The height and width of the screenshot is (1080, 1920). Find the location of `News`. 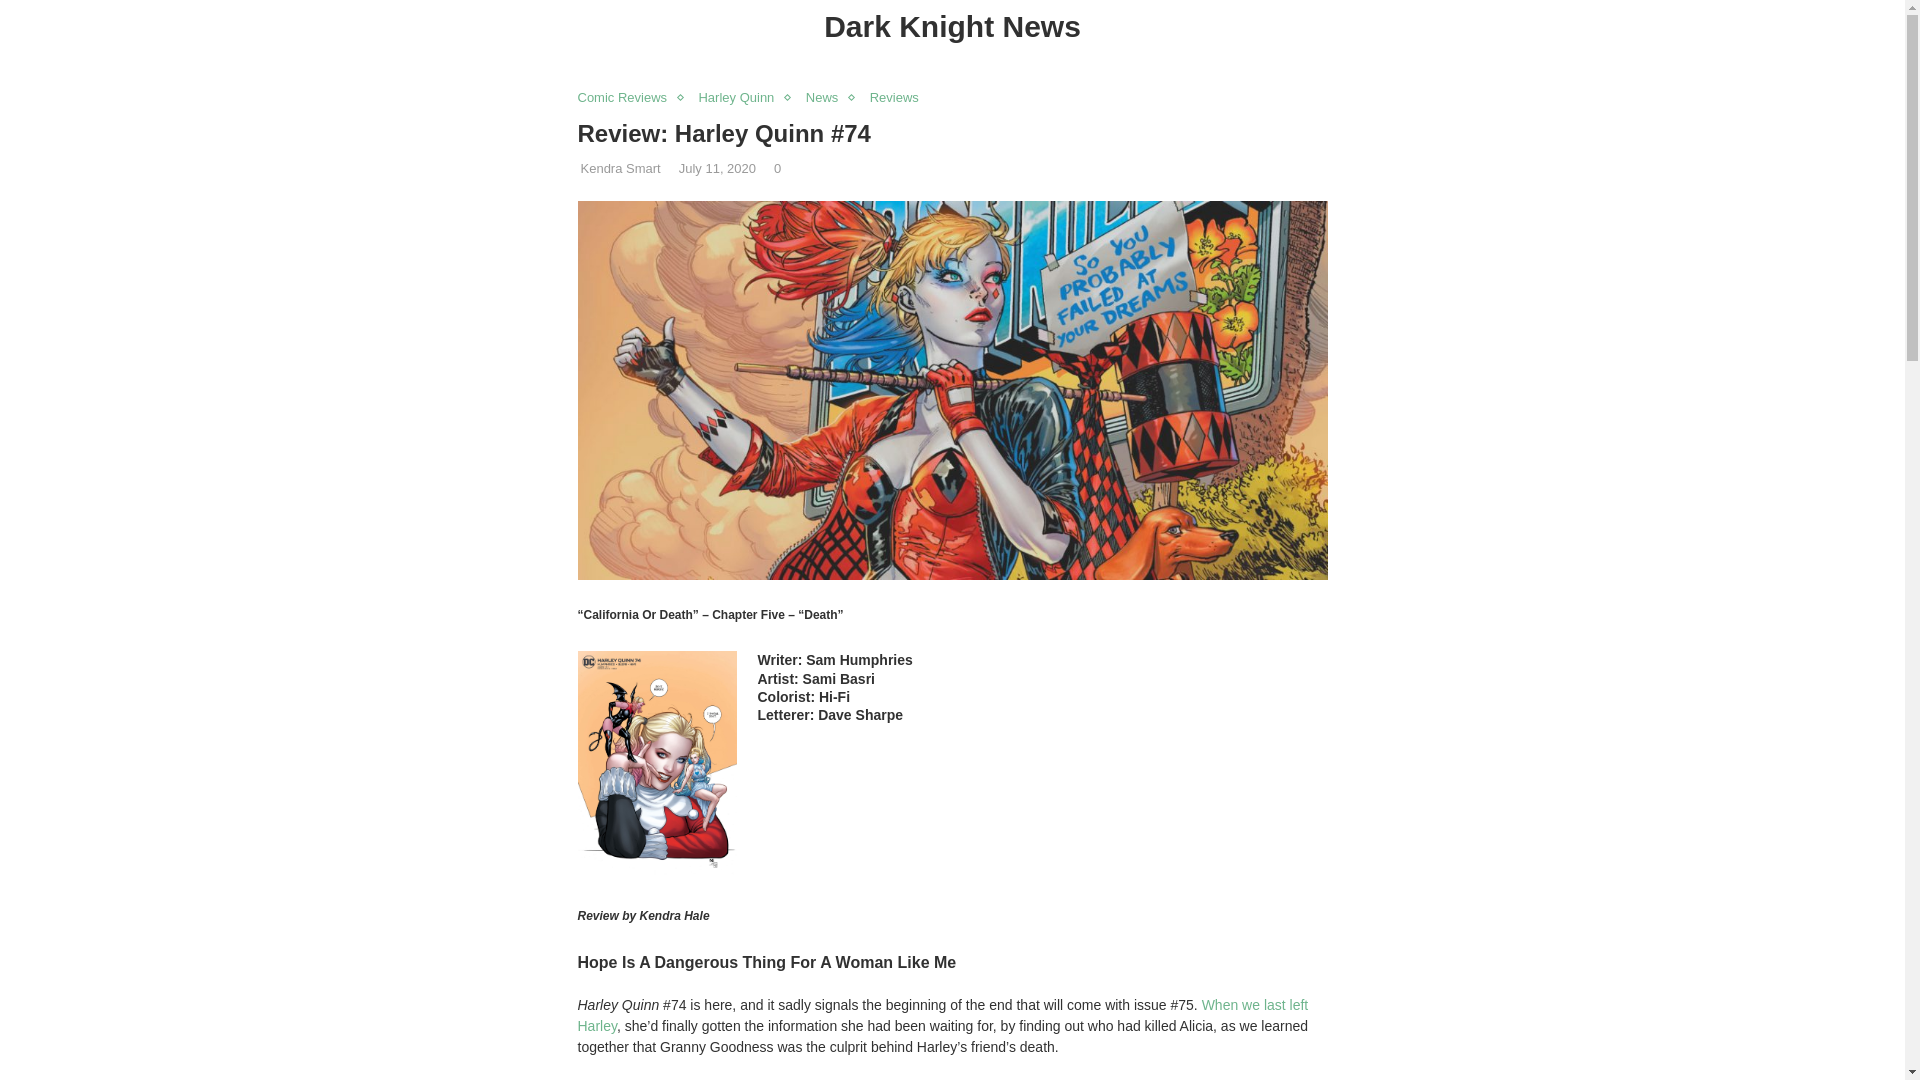

News is located at coordinates (827, 97).